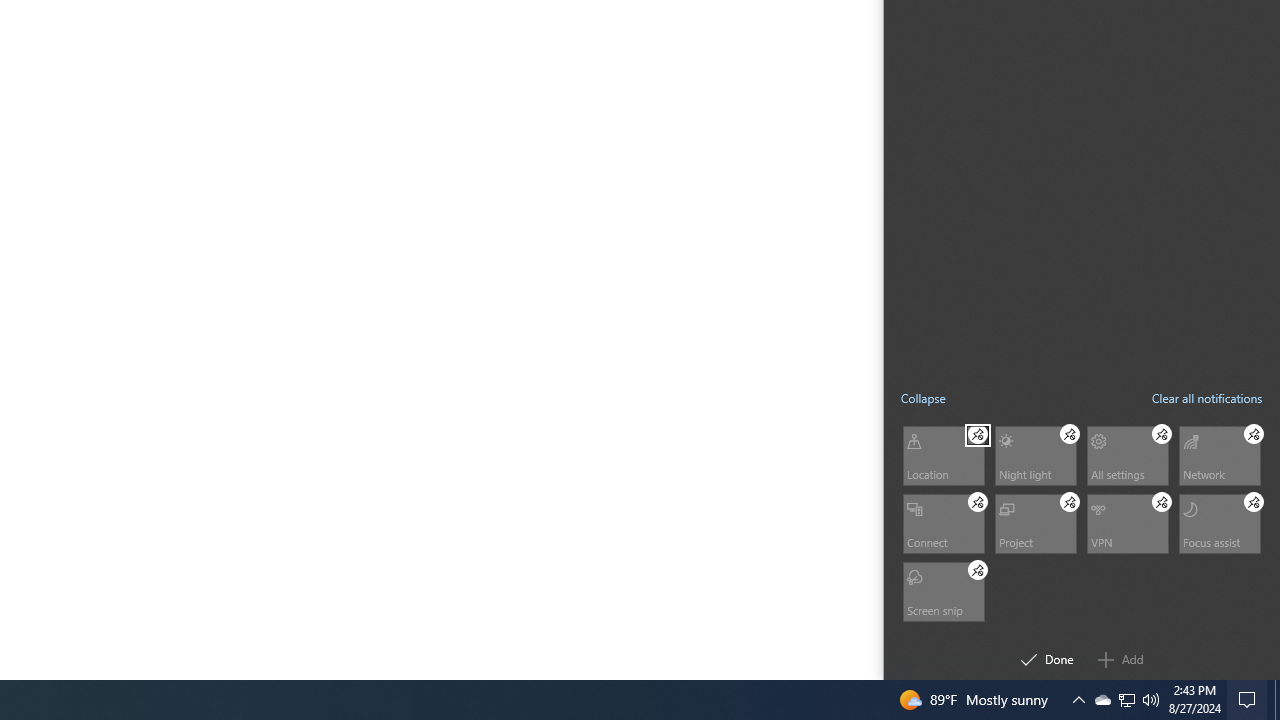 The width and height of the screenshot is (1280, 720). Describe the element at coordinates (1254, 434) in the screenshot. I see `Notification Chevron` at that location.